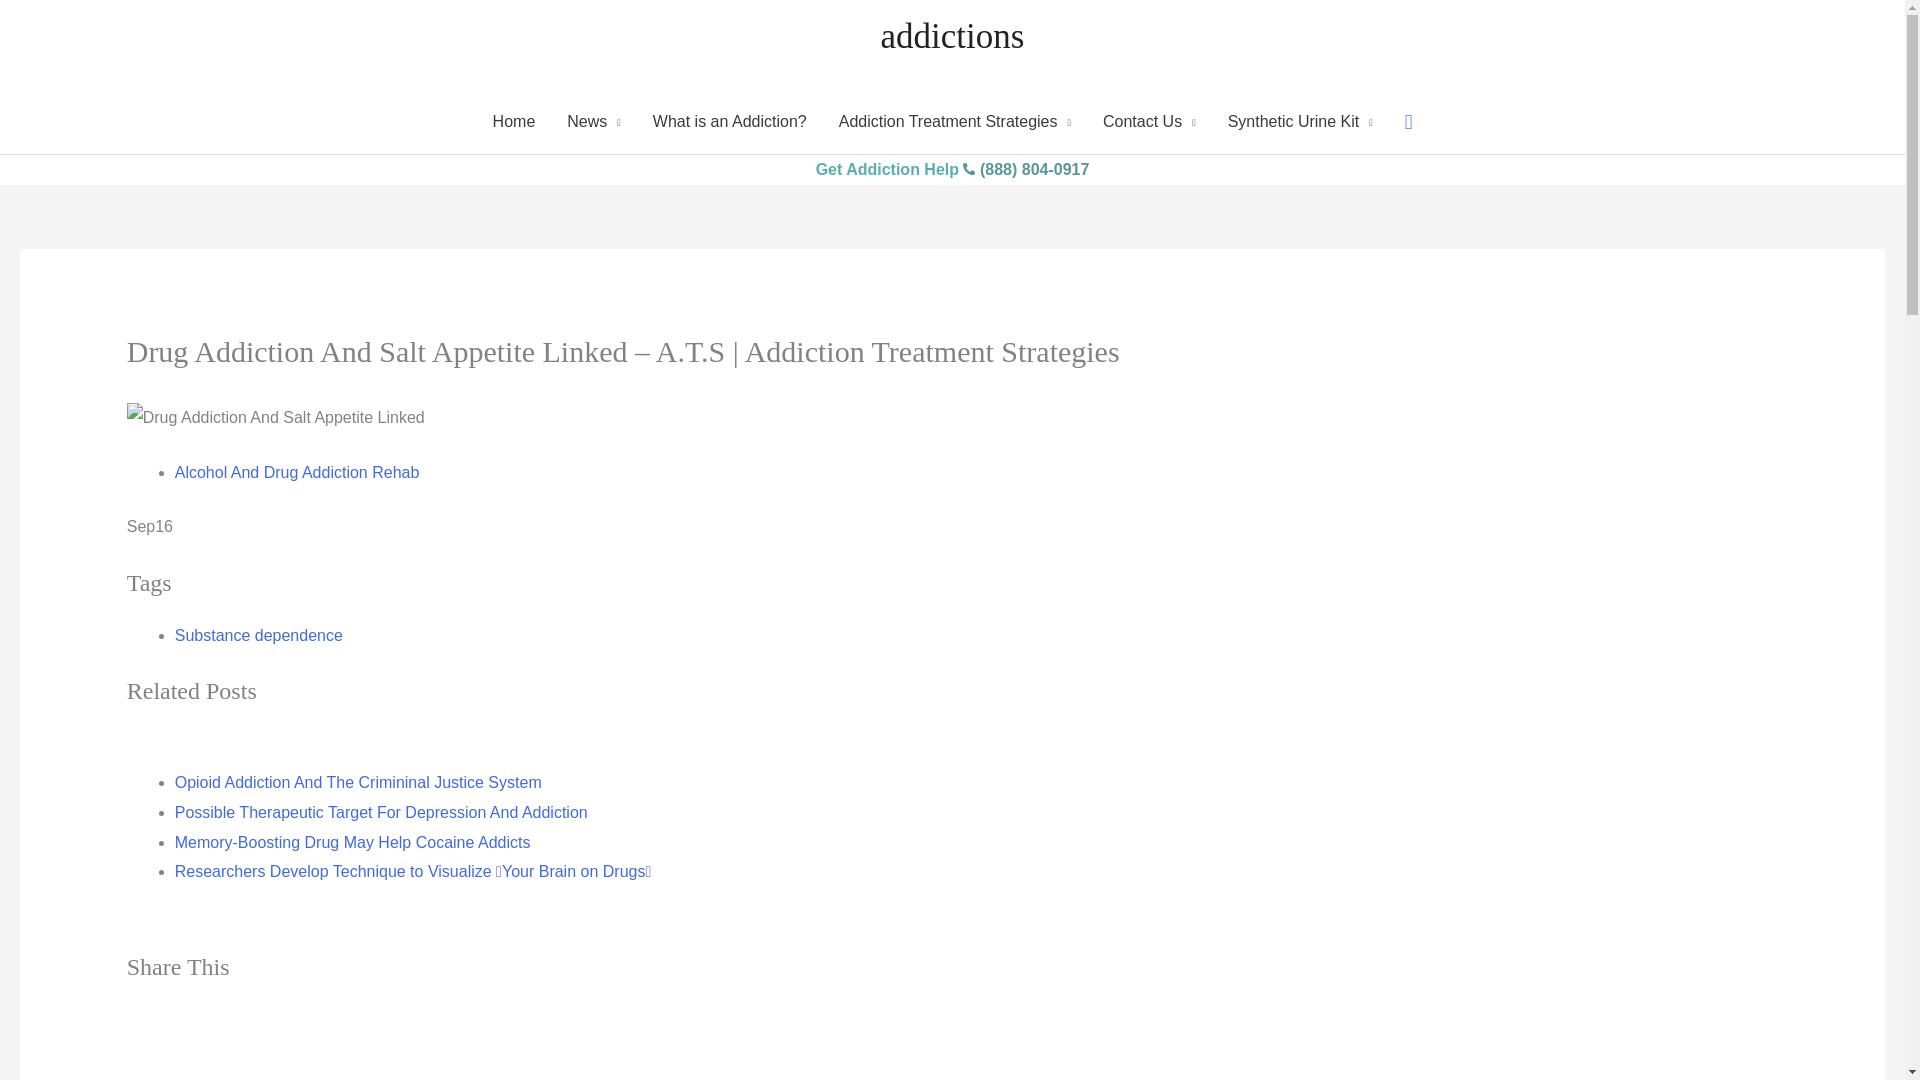 The image size is (1920, 1080). I want to click on Synthetic Urine Kit, so click(1300, 122).